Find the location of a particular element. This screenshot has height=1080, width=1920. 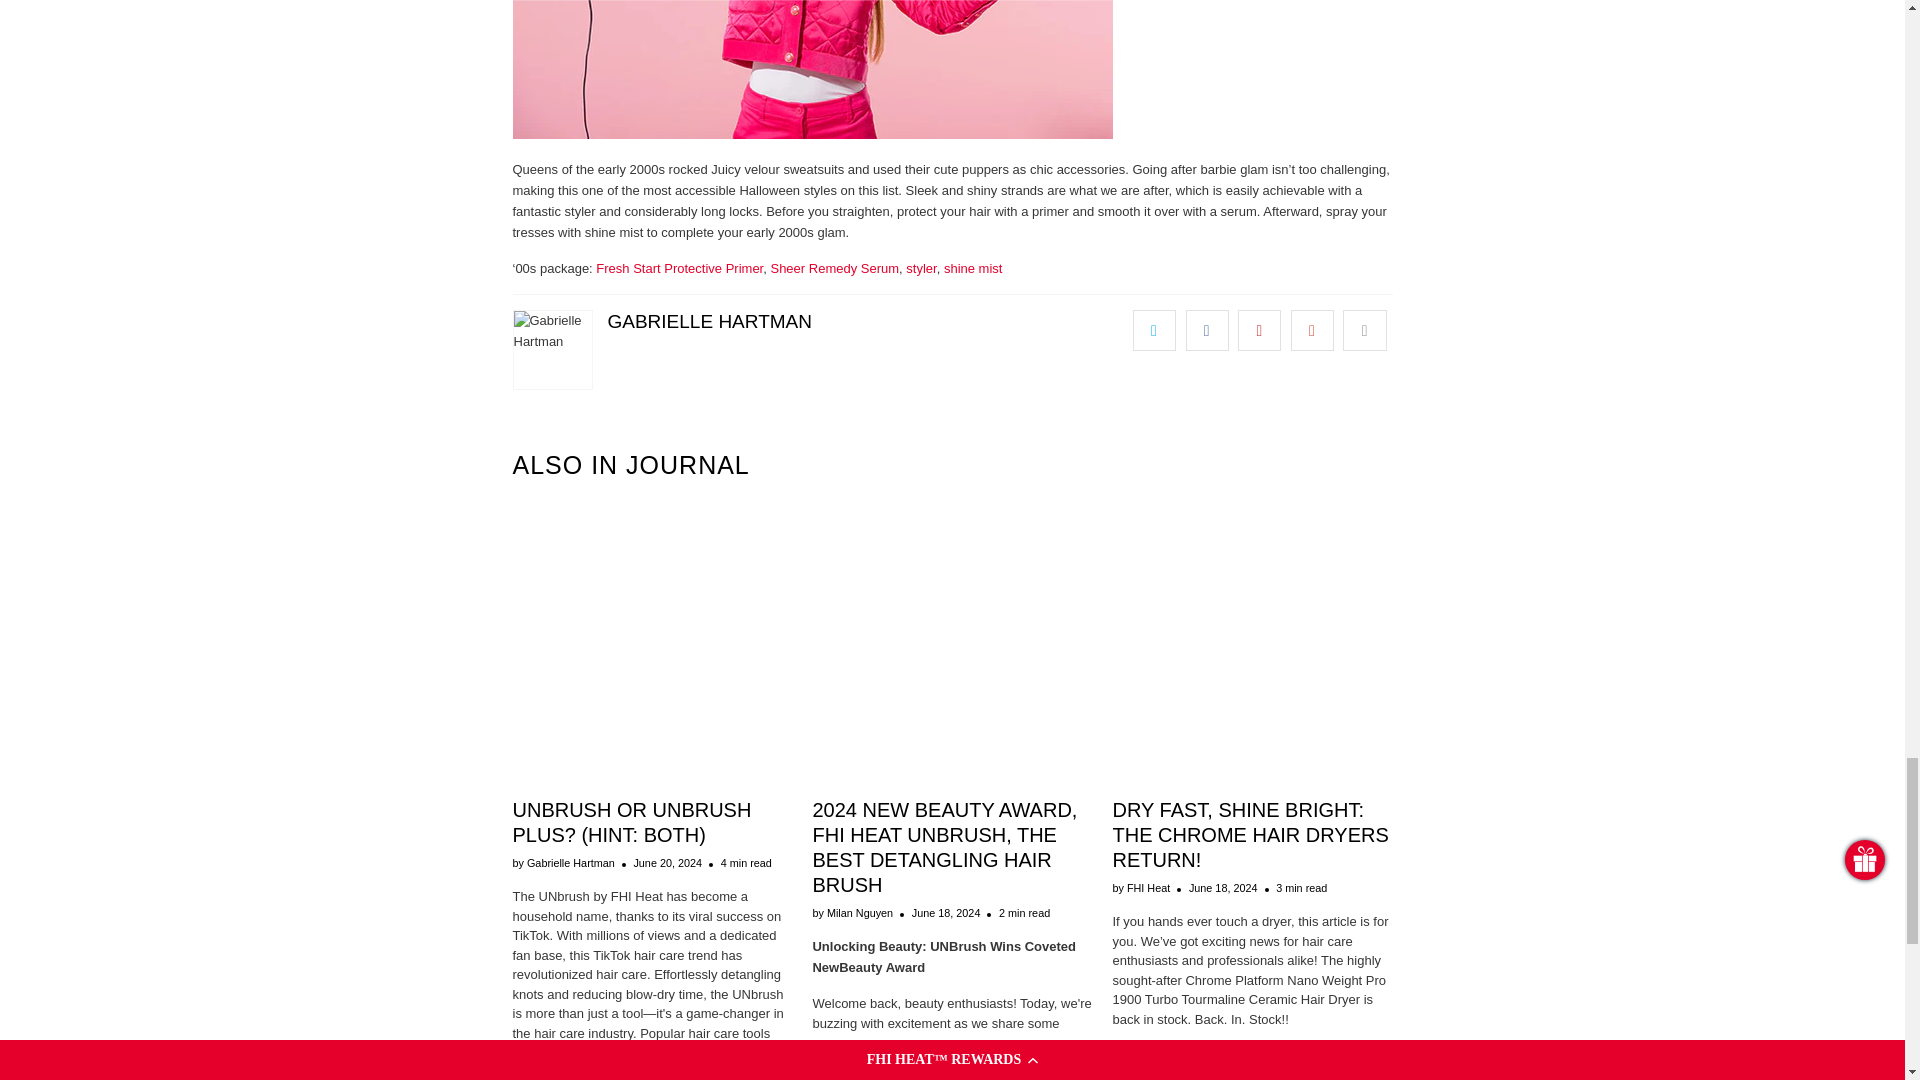

Share this on Twitter is located at coordinates (1154, 330).